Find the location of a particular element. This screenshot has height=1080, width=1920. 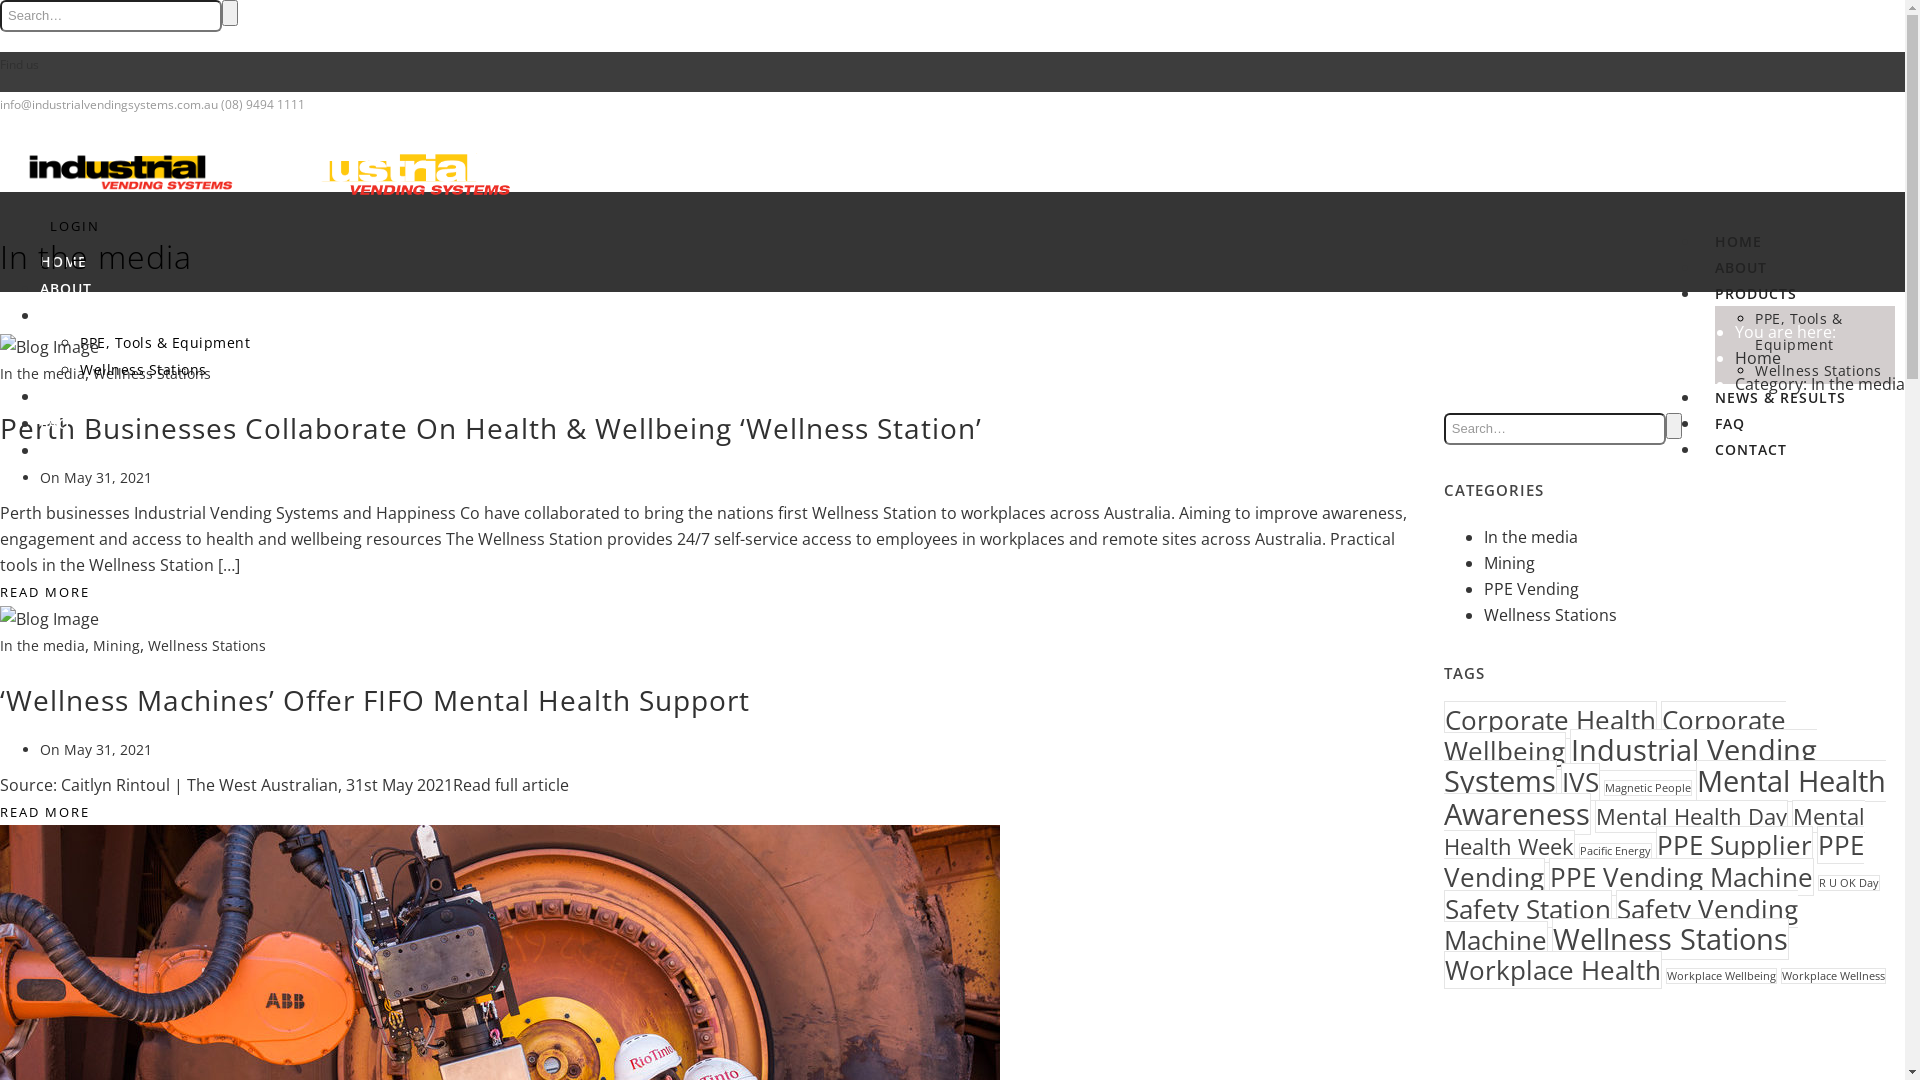

HOME is located at coordinates (64, 262).